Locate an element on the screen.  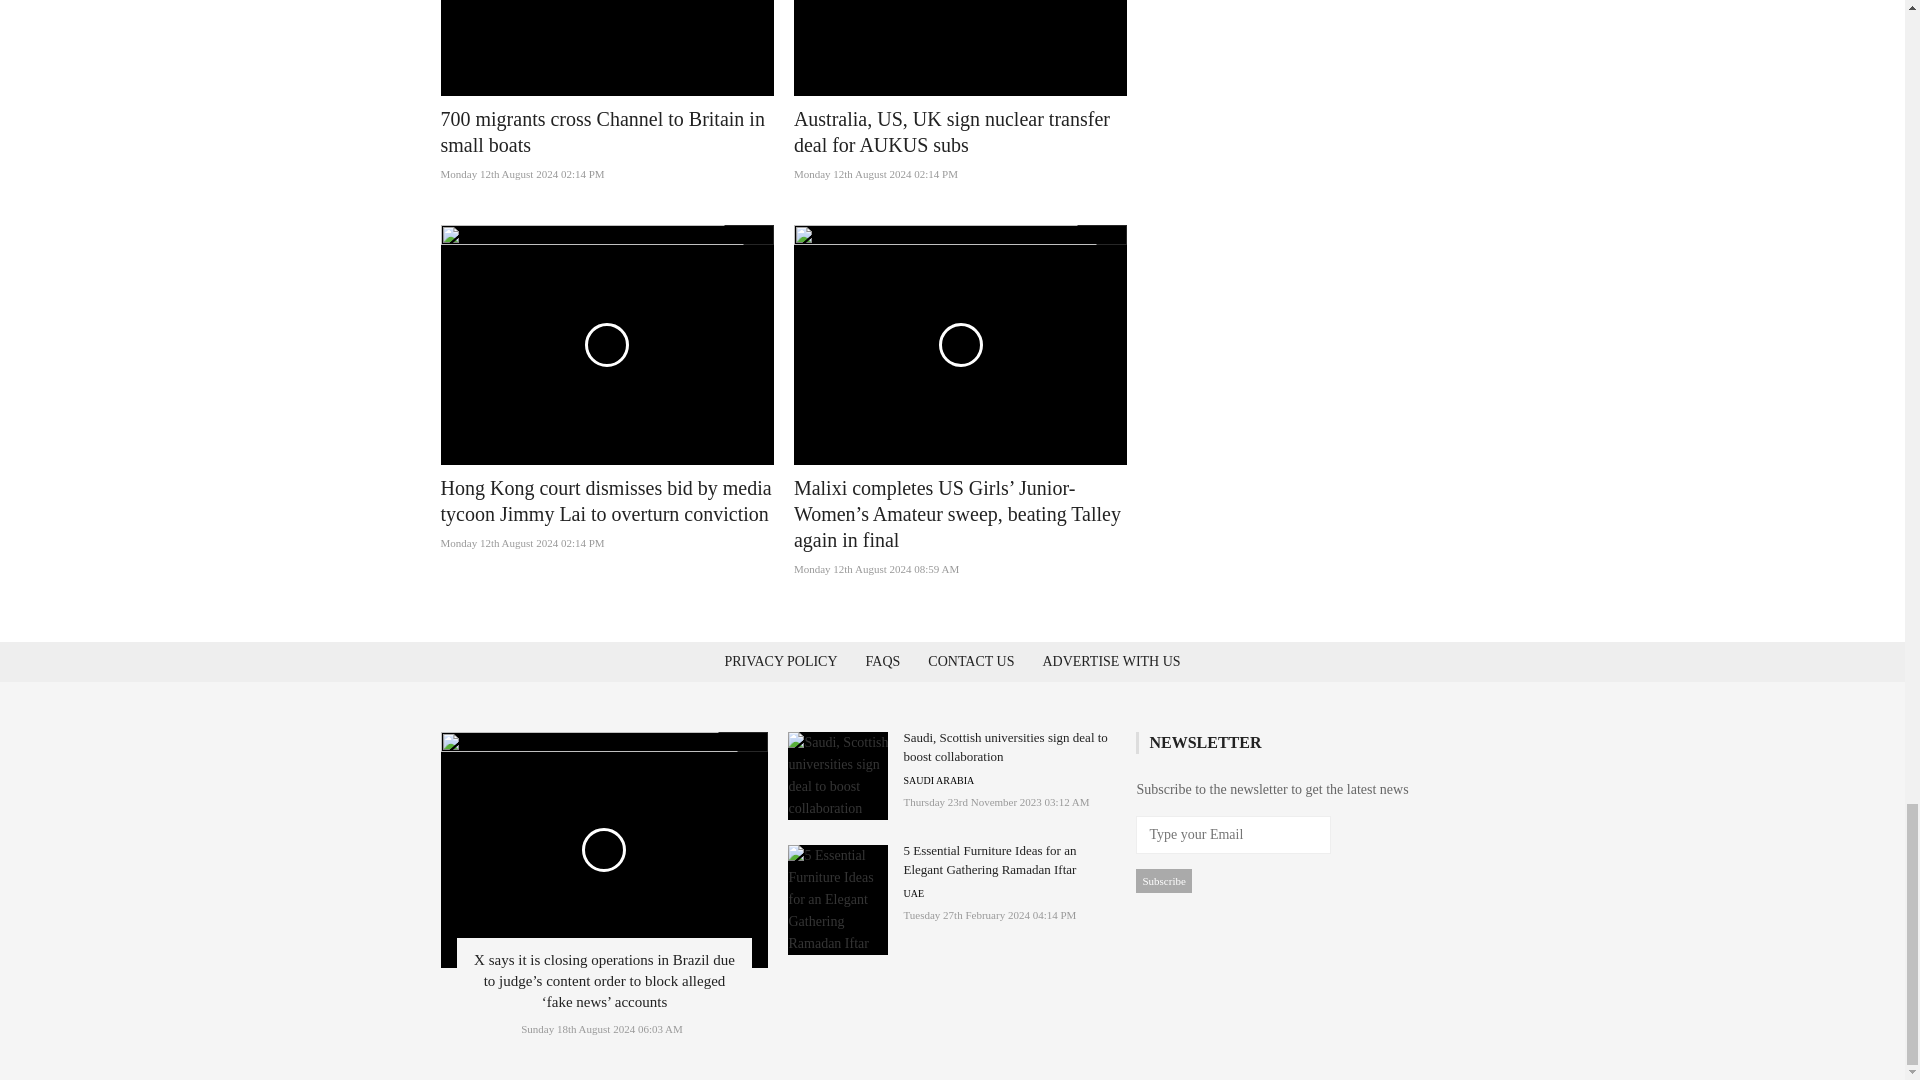
Australia, US, UK sign nuclear transfer deal for AUKUS subs is located at coordinates (952, 132).